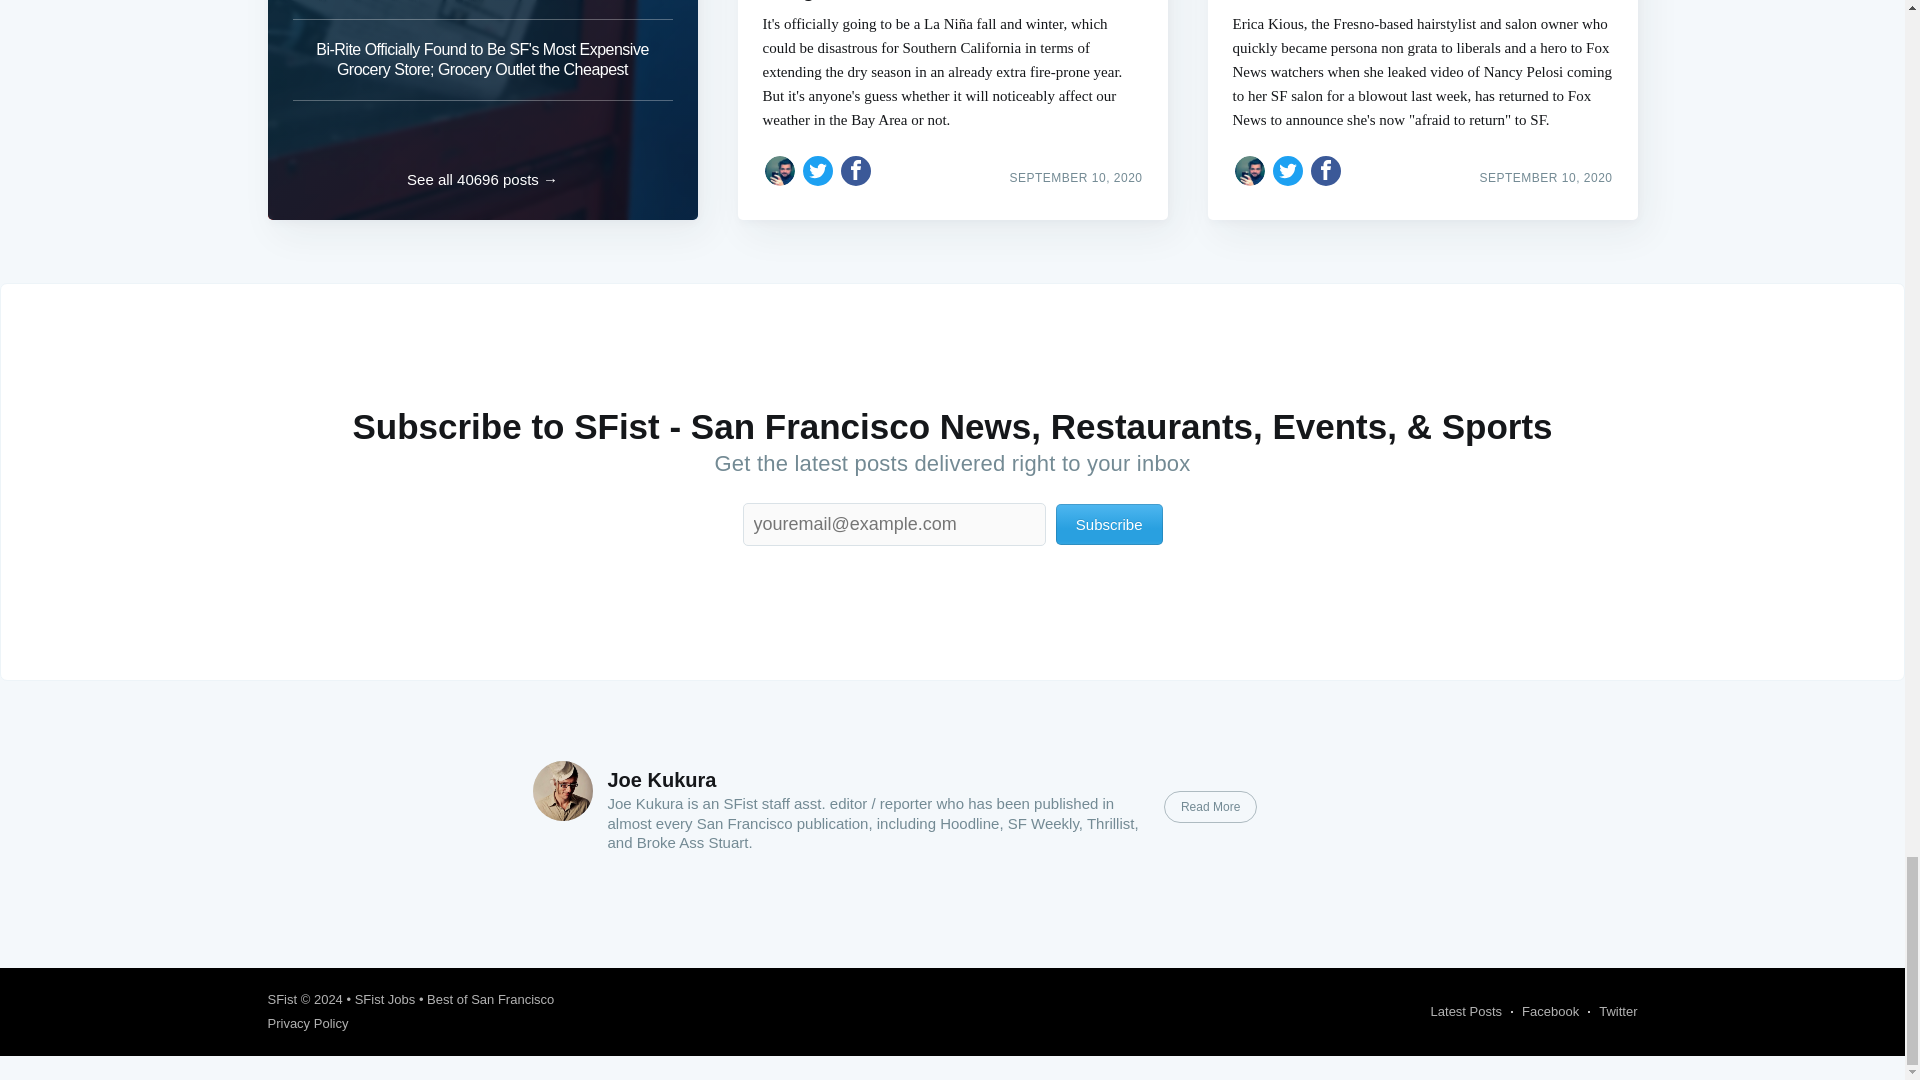  I want to click on Share on Twitter, so click(818, 170).